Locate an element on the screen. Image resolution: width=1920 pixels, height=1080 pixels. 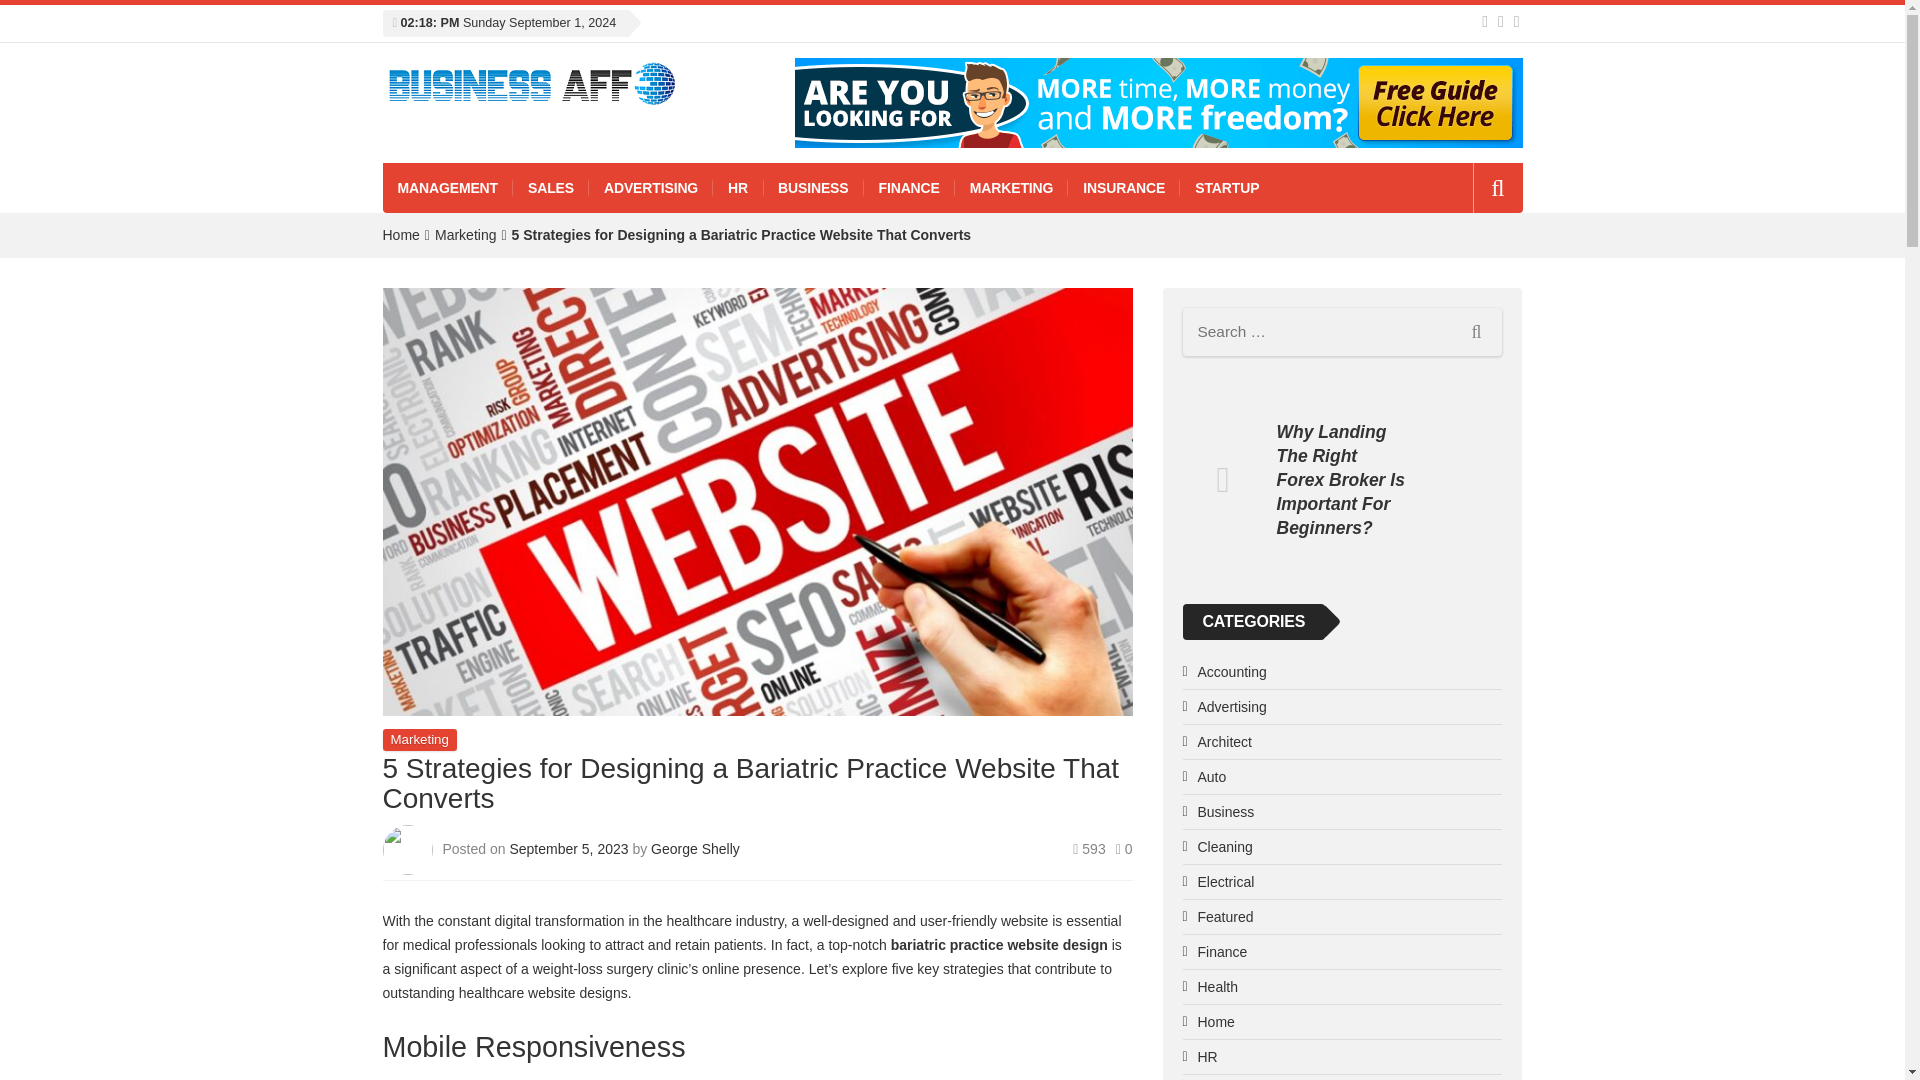
FINANCE is located at coordinates (909, 188).